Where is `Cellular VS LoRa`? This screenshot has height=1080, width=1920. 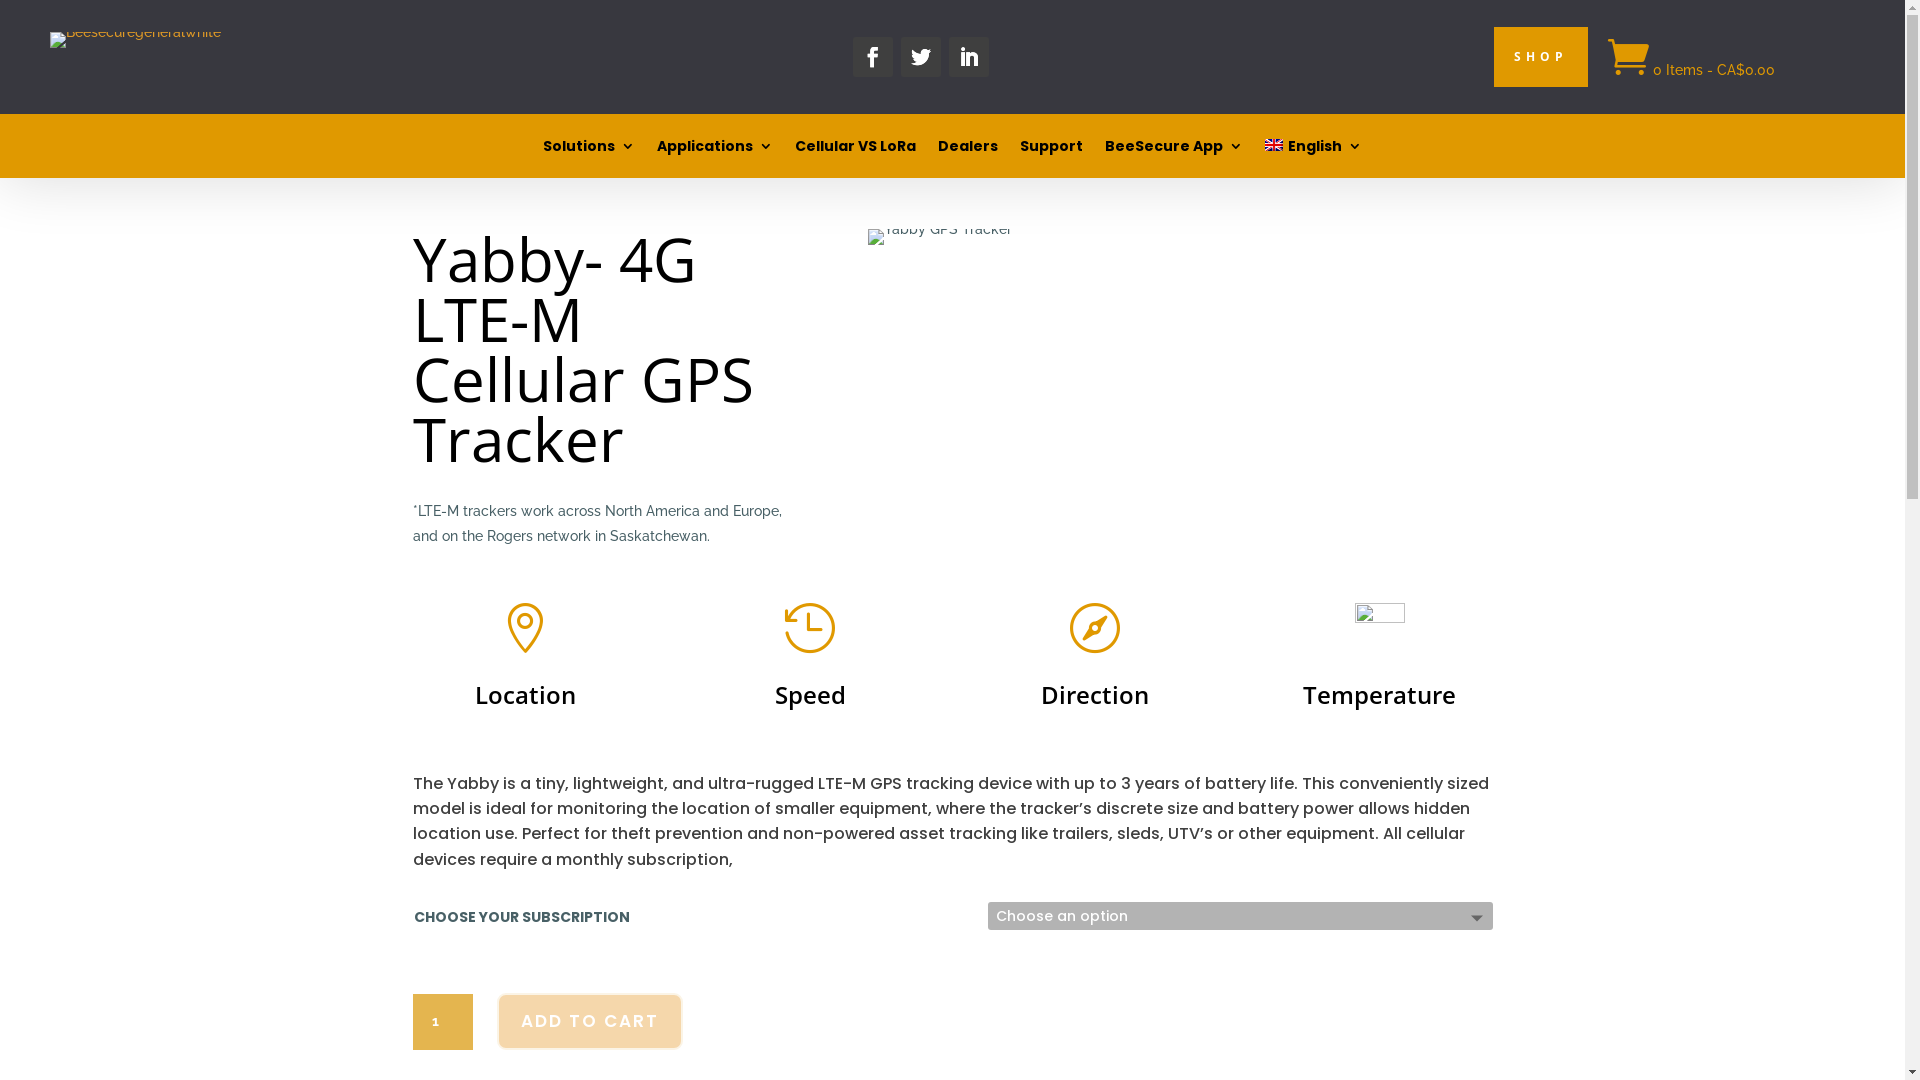 Cellular VS LoRa is located at coordinates (856, 150).